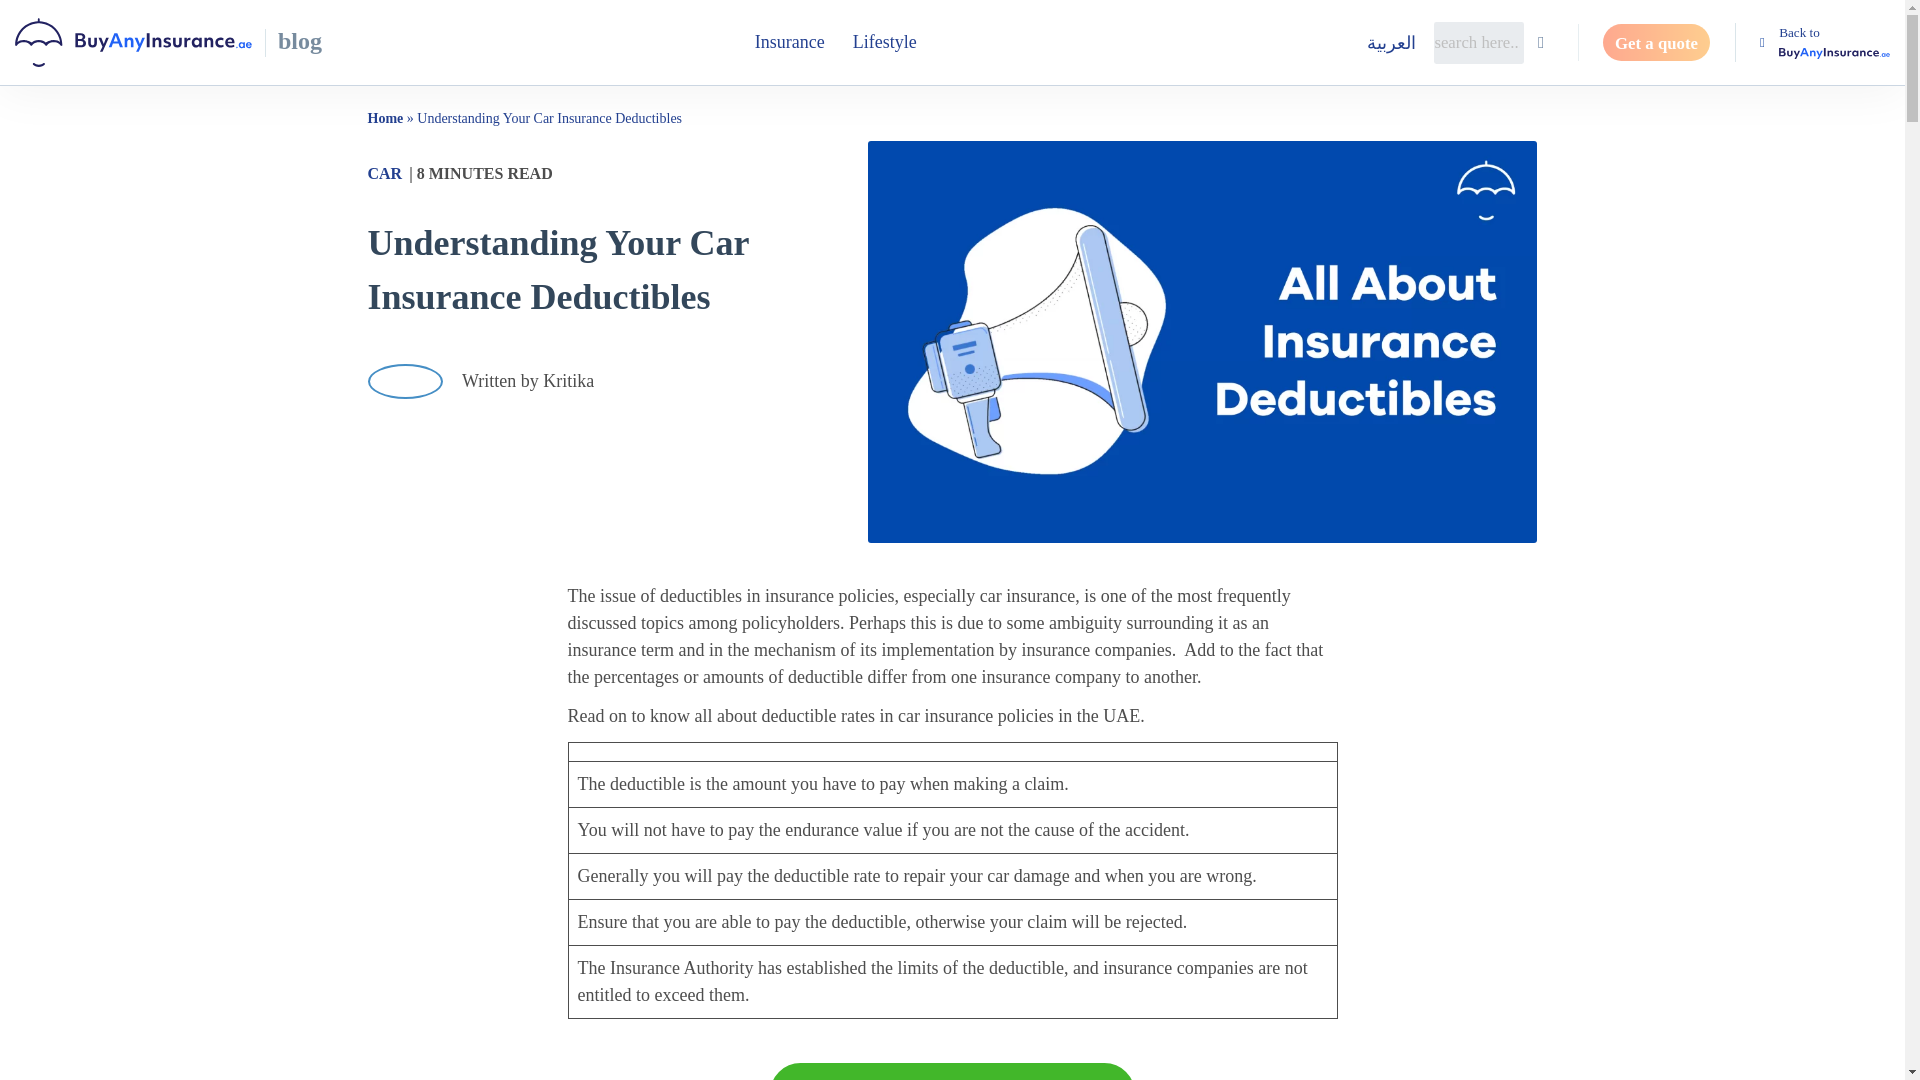 The width and height of the screenshot is (1920, 1080). I want to click on CAR, so click(386, 174).